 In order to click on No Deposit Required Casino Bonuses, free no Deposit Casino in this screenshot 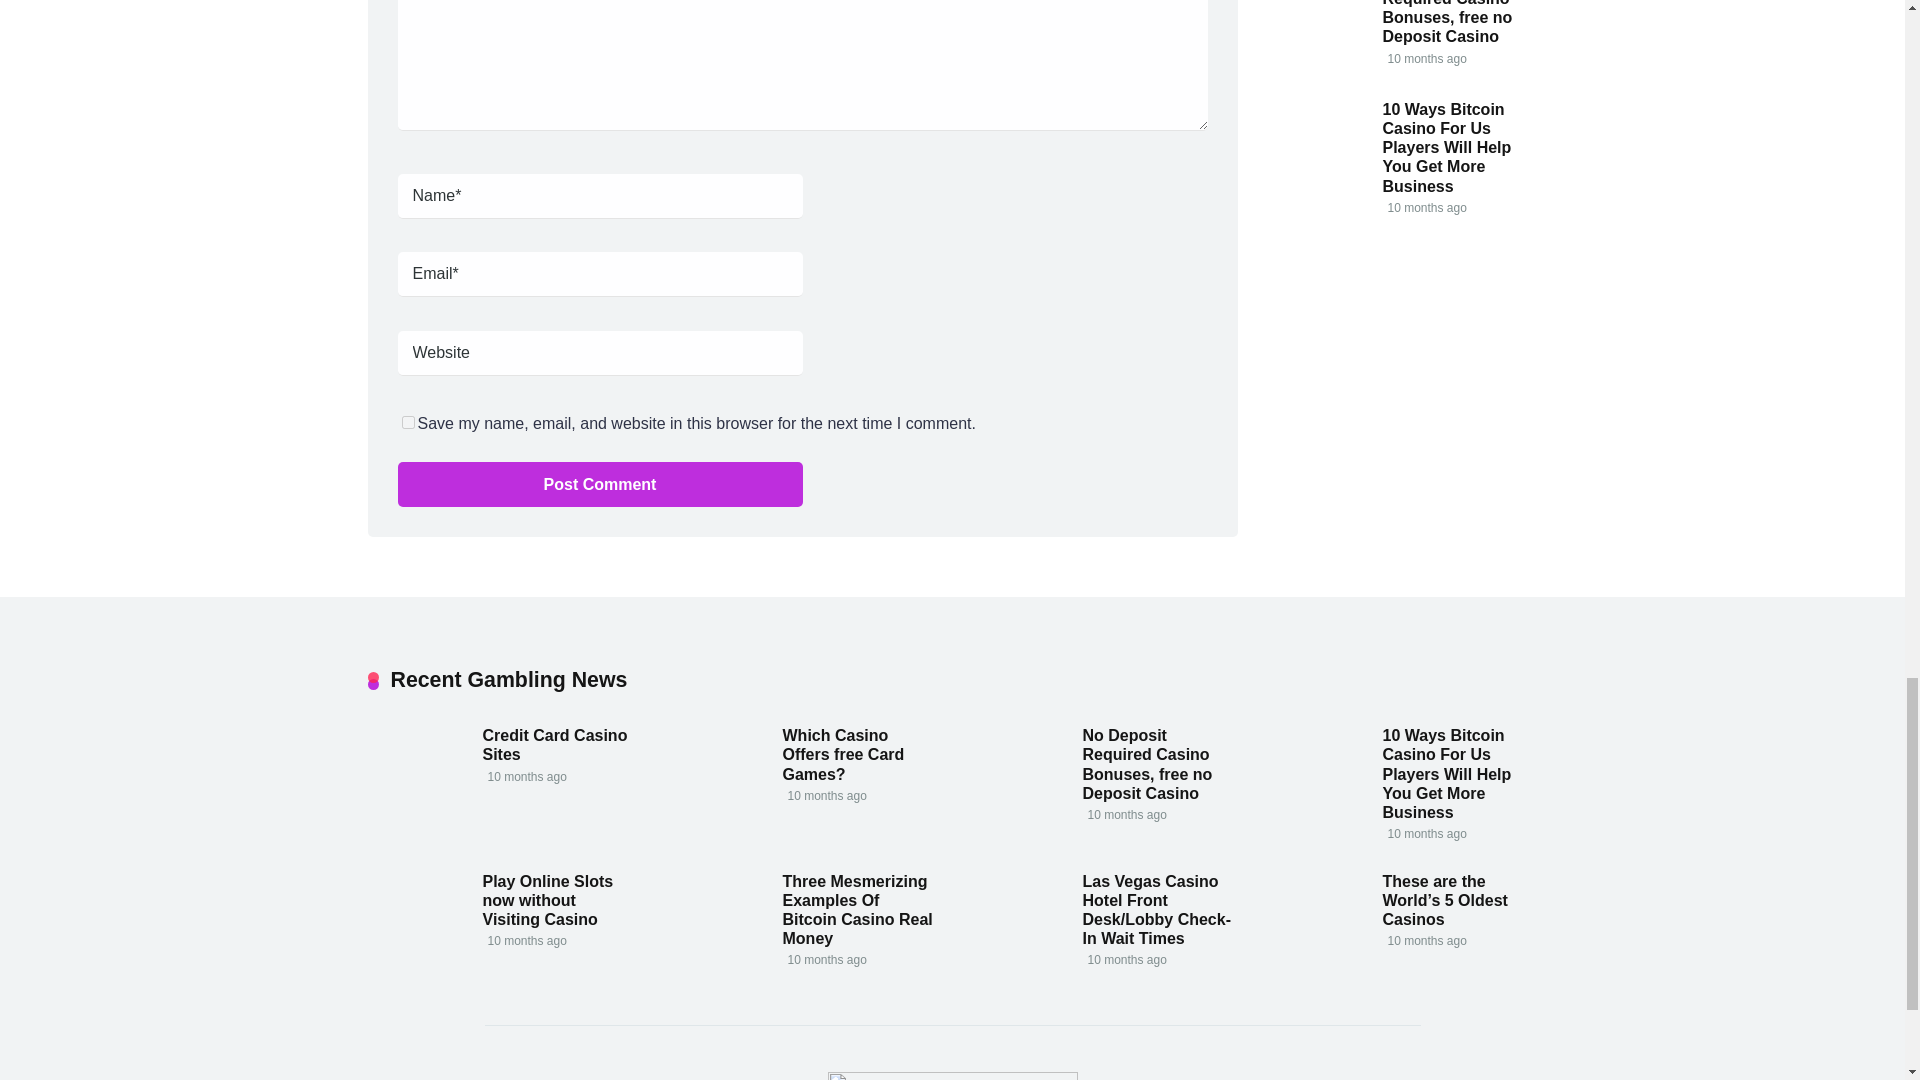, I will do `click(1447, 24)`.